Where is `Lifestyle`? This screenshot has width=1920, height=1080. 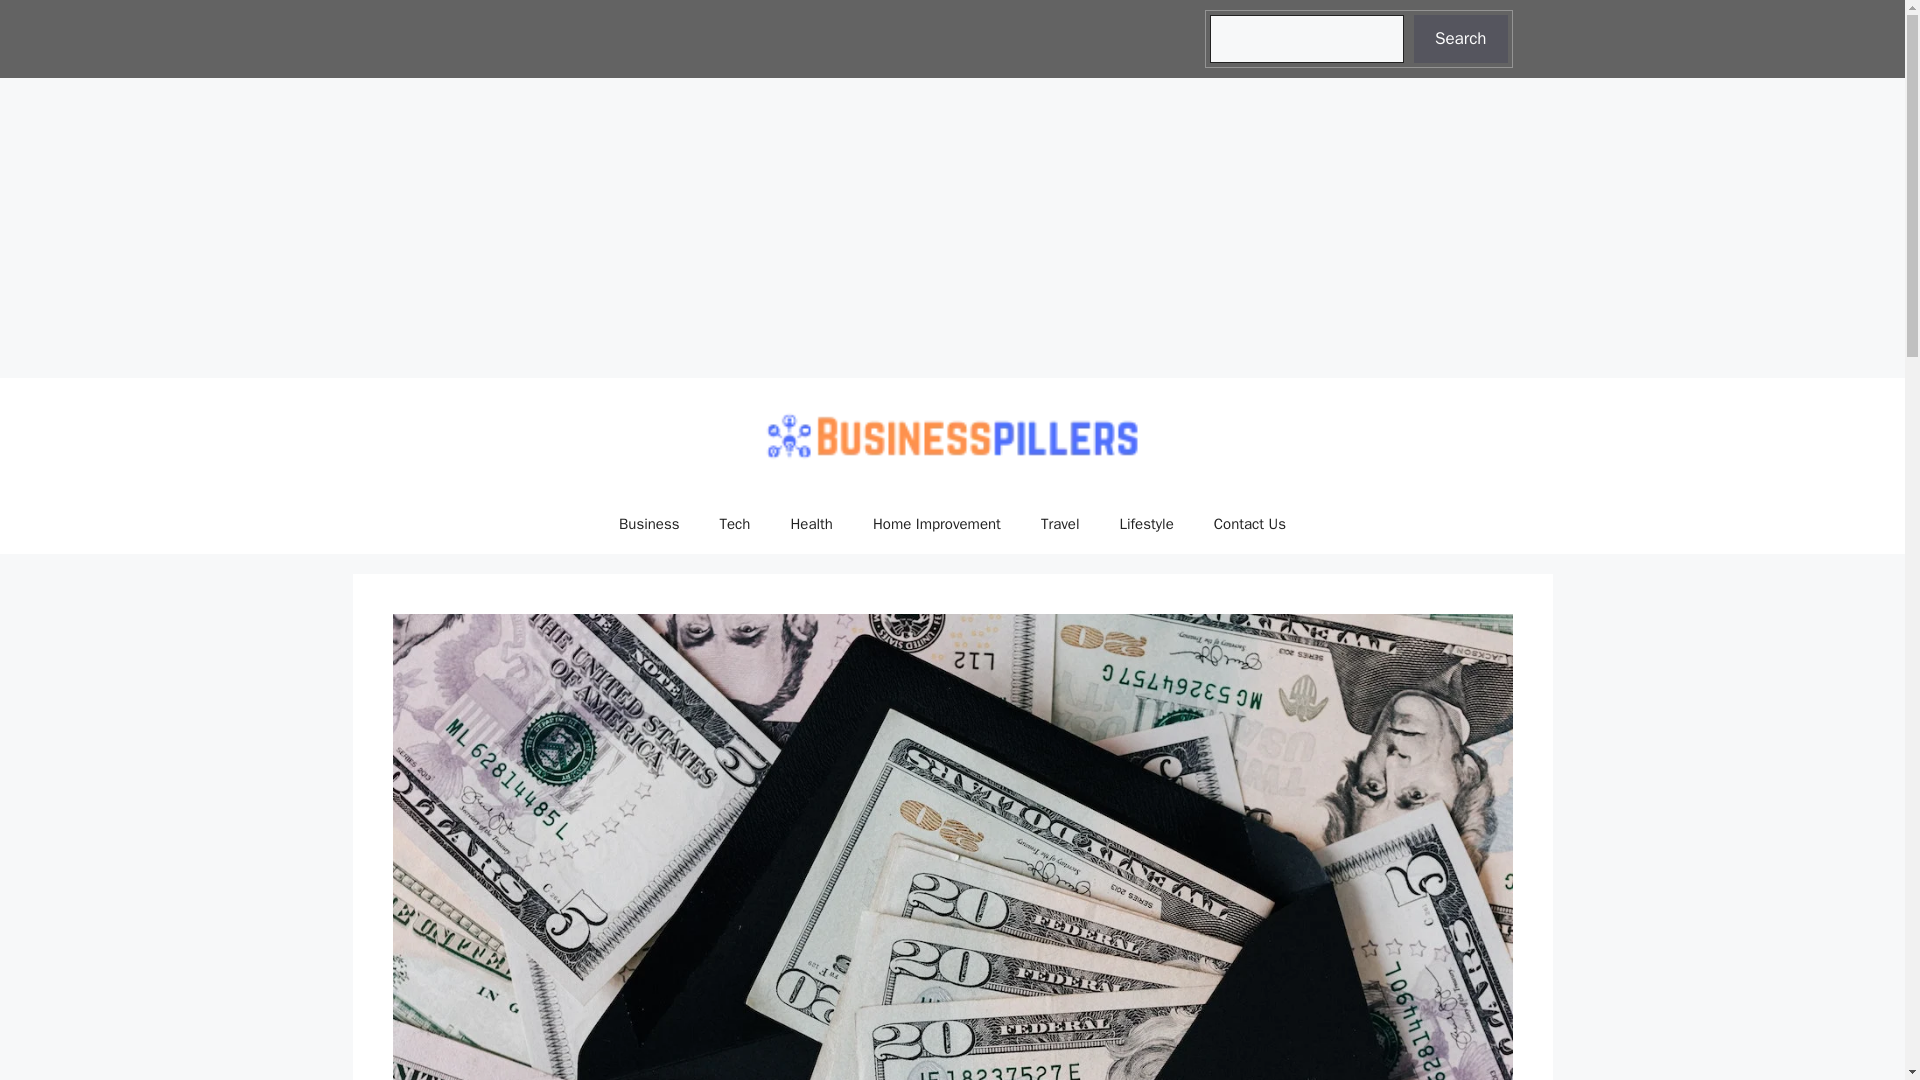
Lifestyle is located at coordinates (1147, 524).